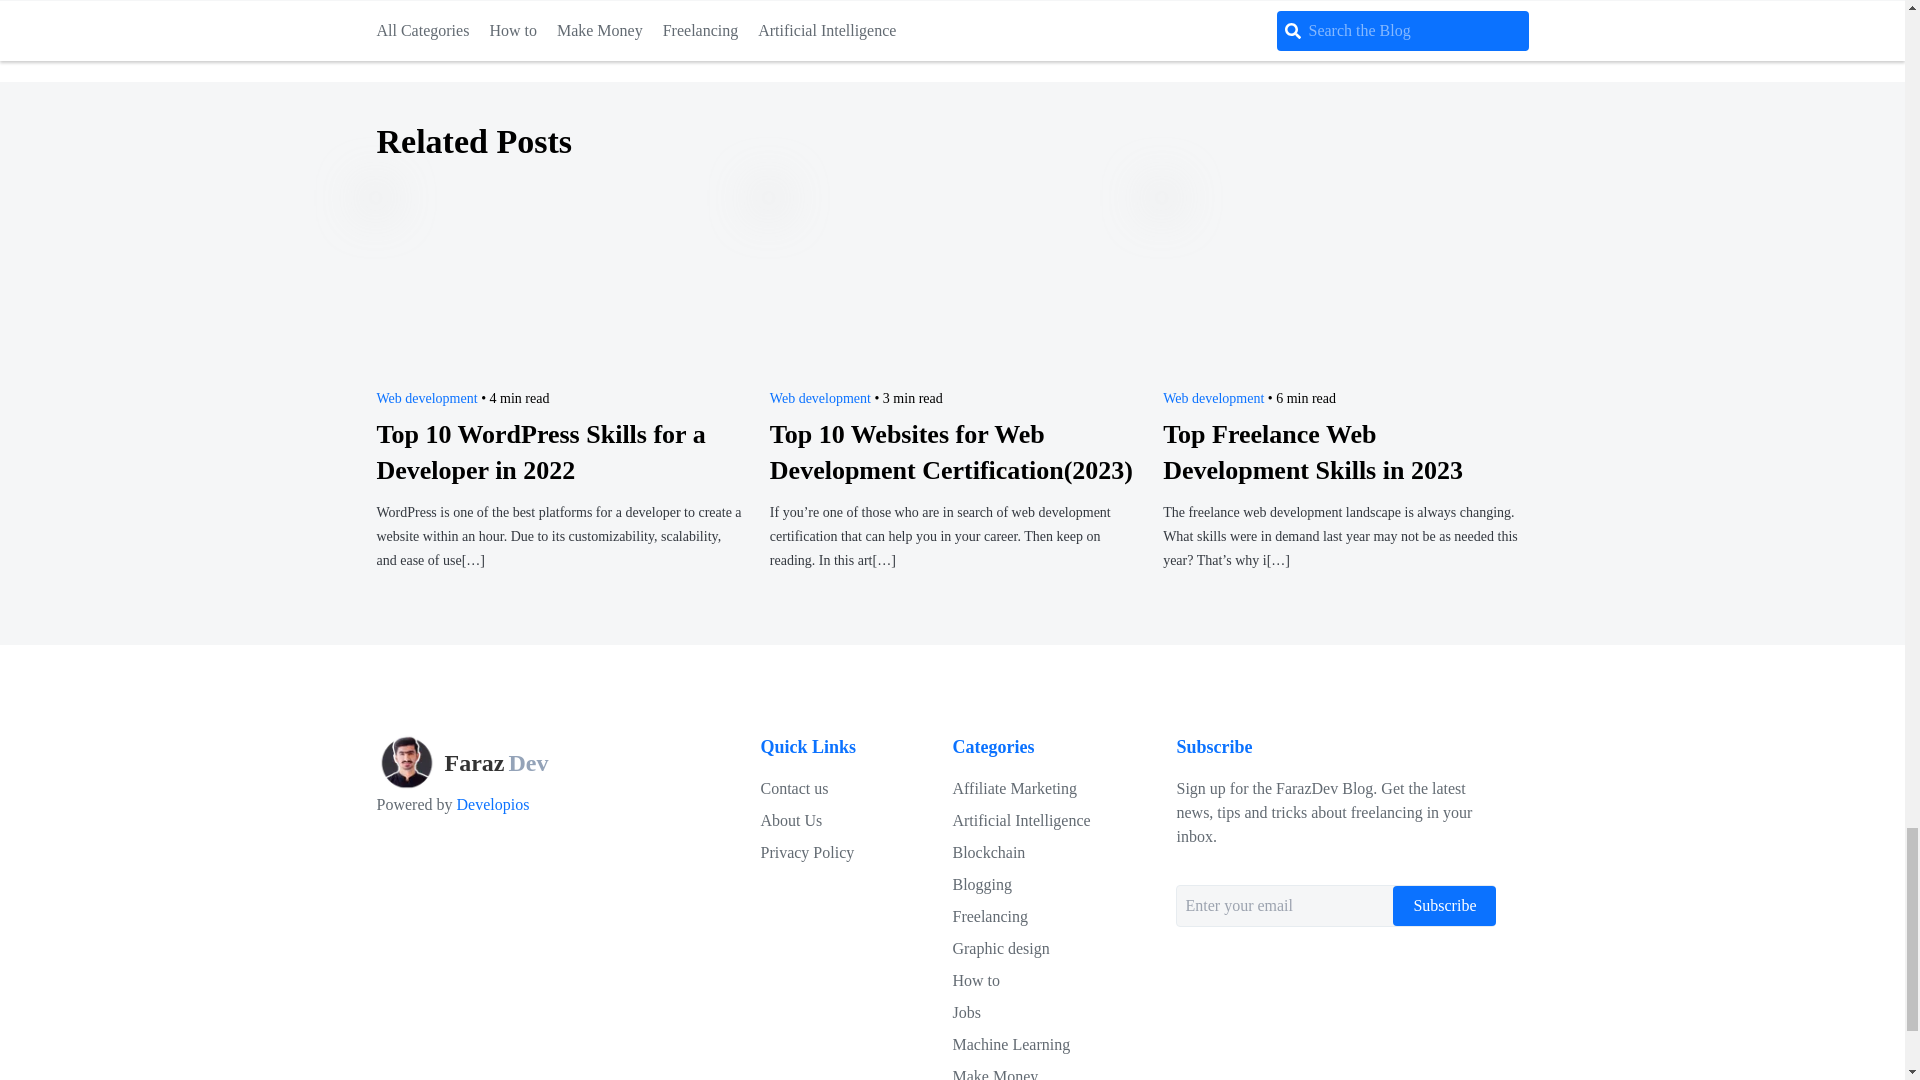 Image resolution: width=1920 pixels, height=1080 pixels. What do you see at coordinates (790, 820) in the screenshot?
I see `Web development` at bounding box center [790, 820].